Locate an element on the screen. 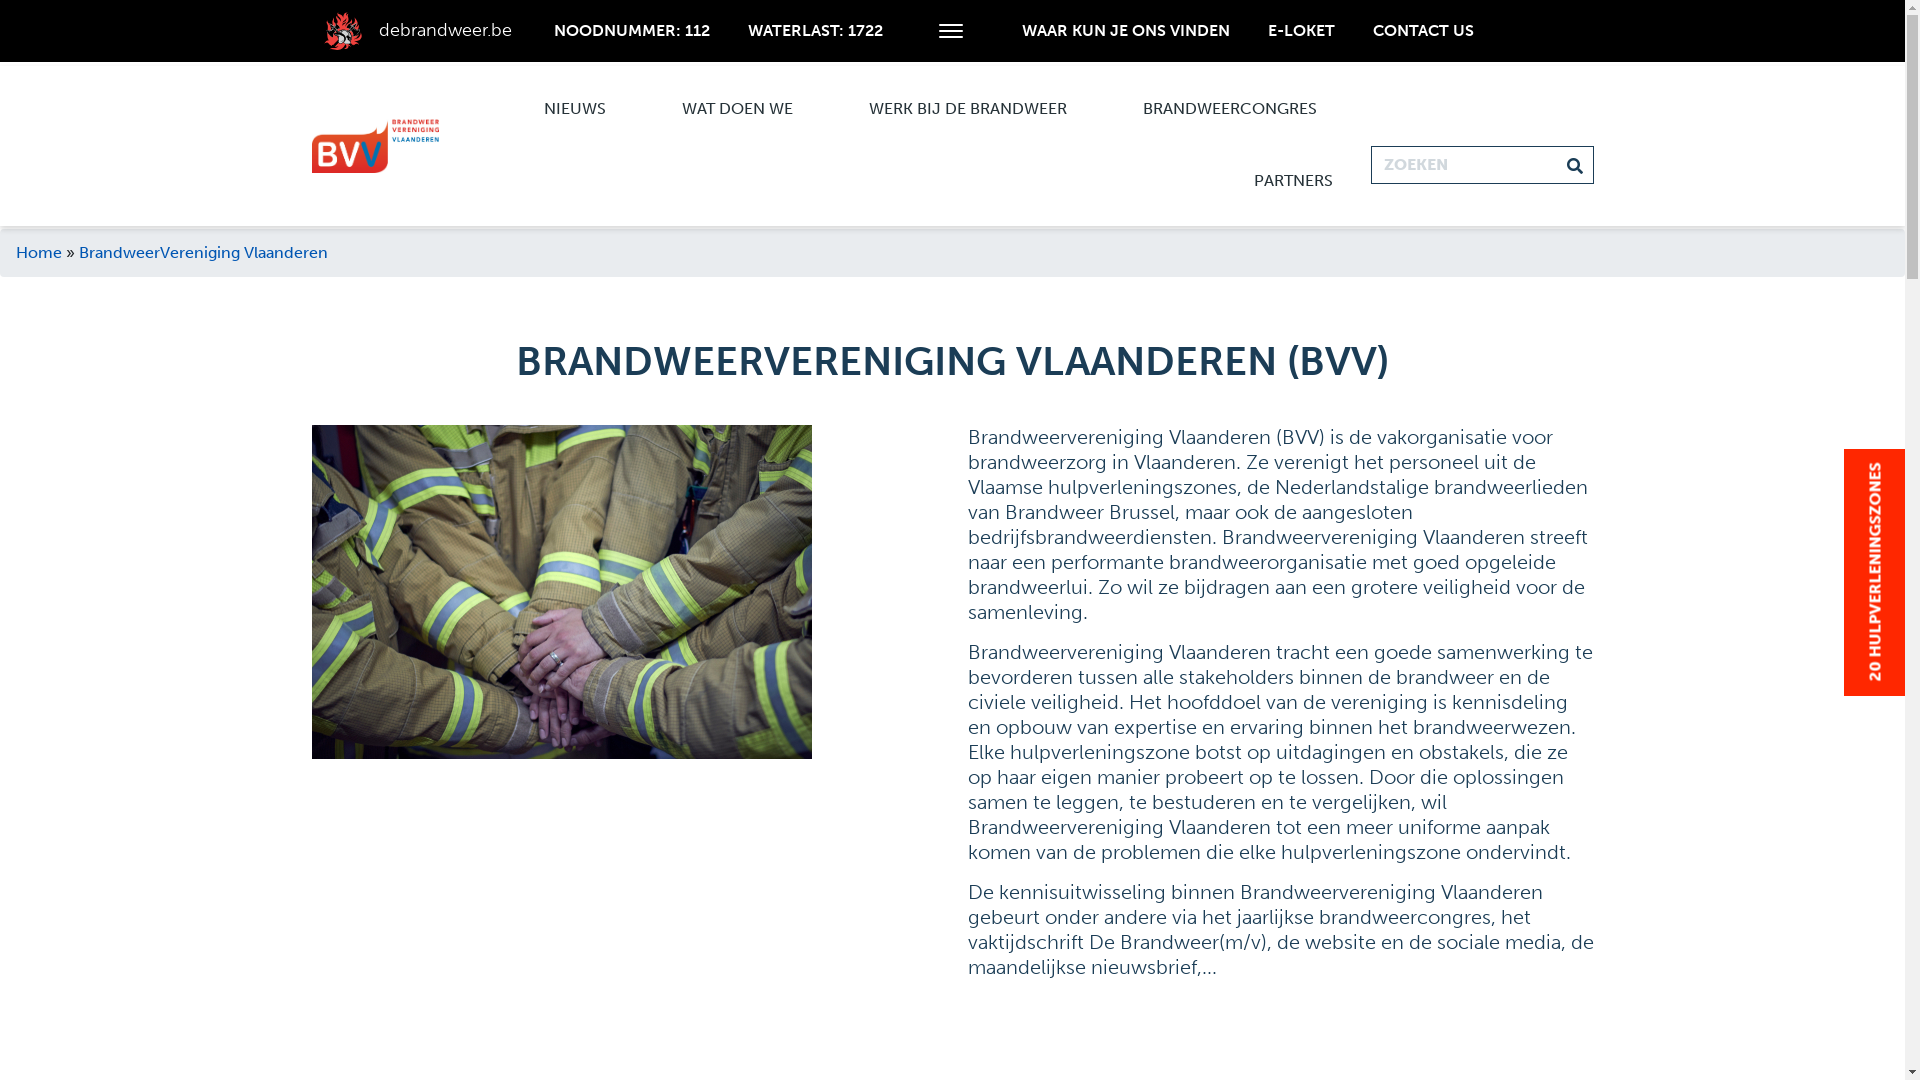 This screenshot has width=1920, height=1080. Home is located at coordinates (39, 252).